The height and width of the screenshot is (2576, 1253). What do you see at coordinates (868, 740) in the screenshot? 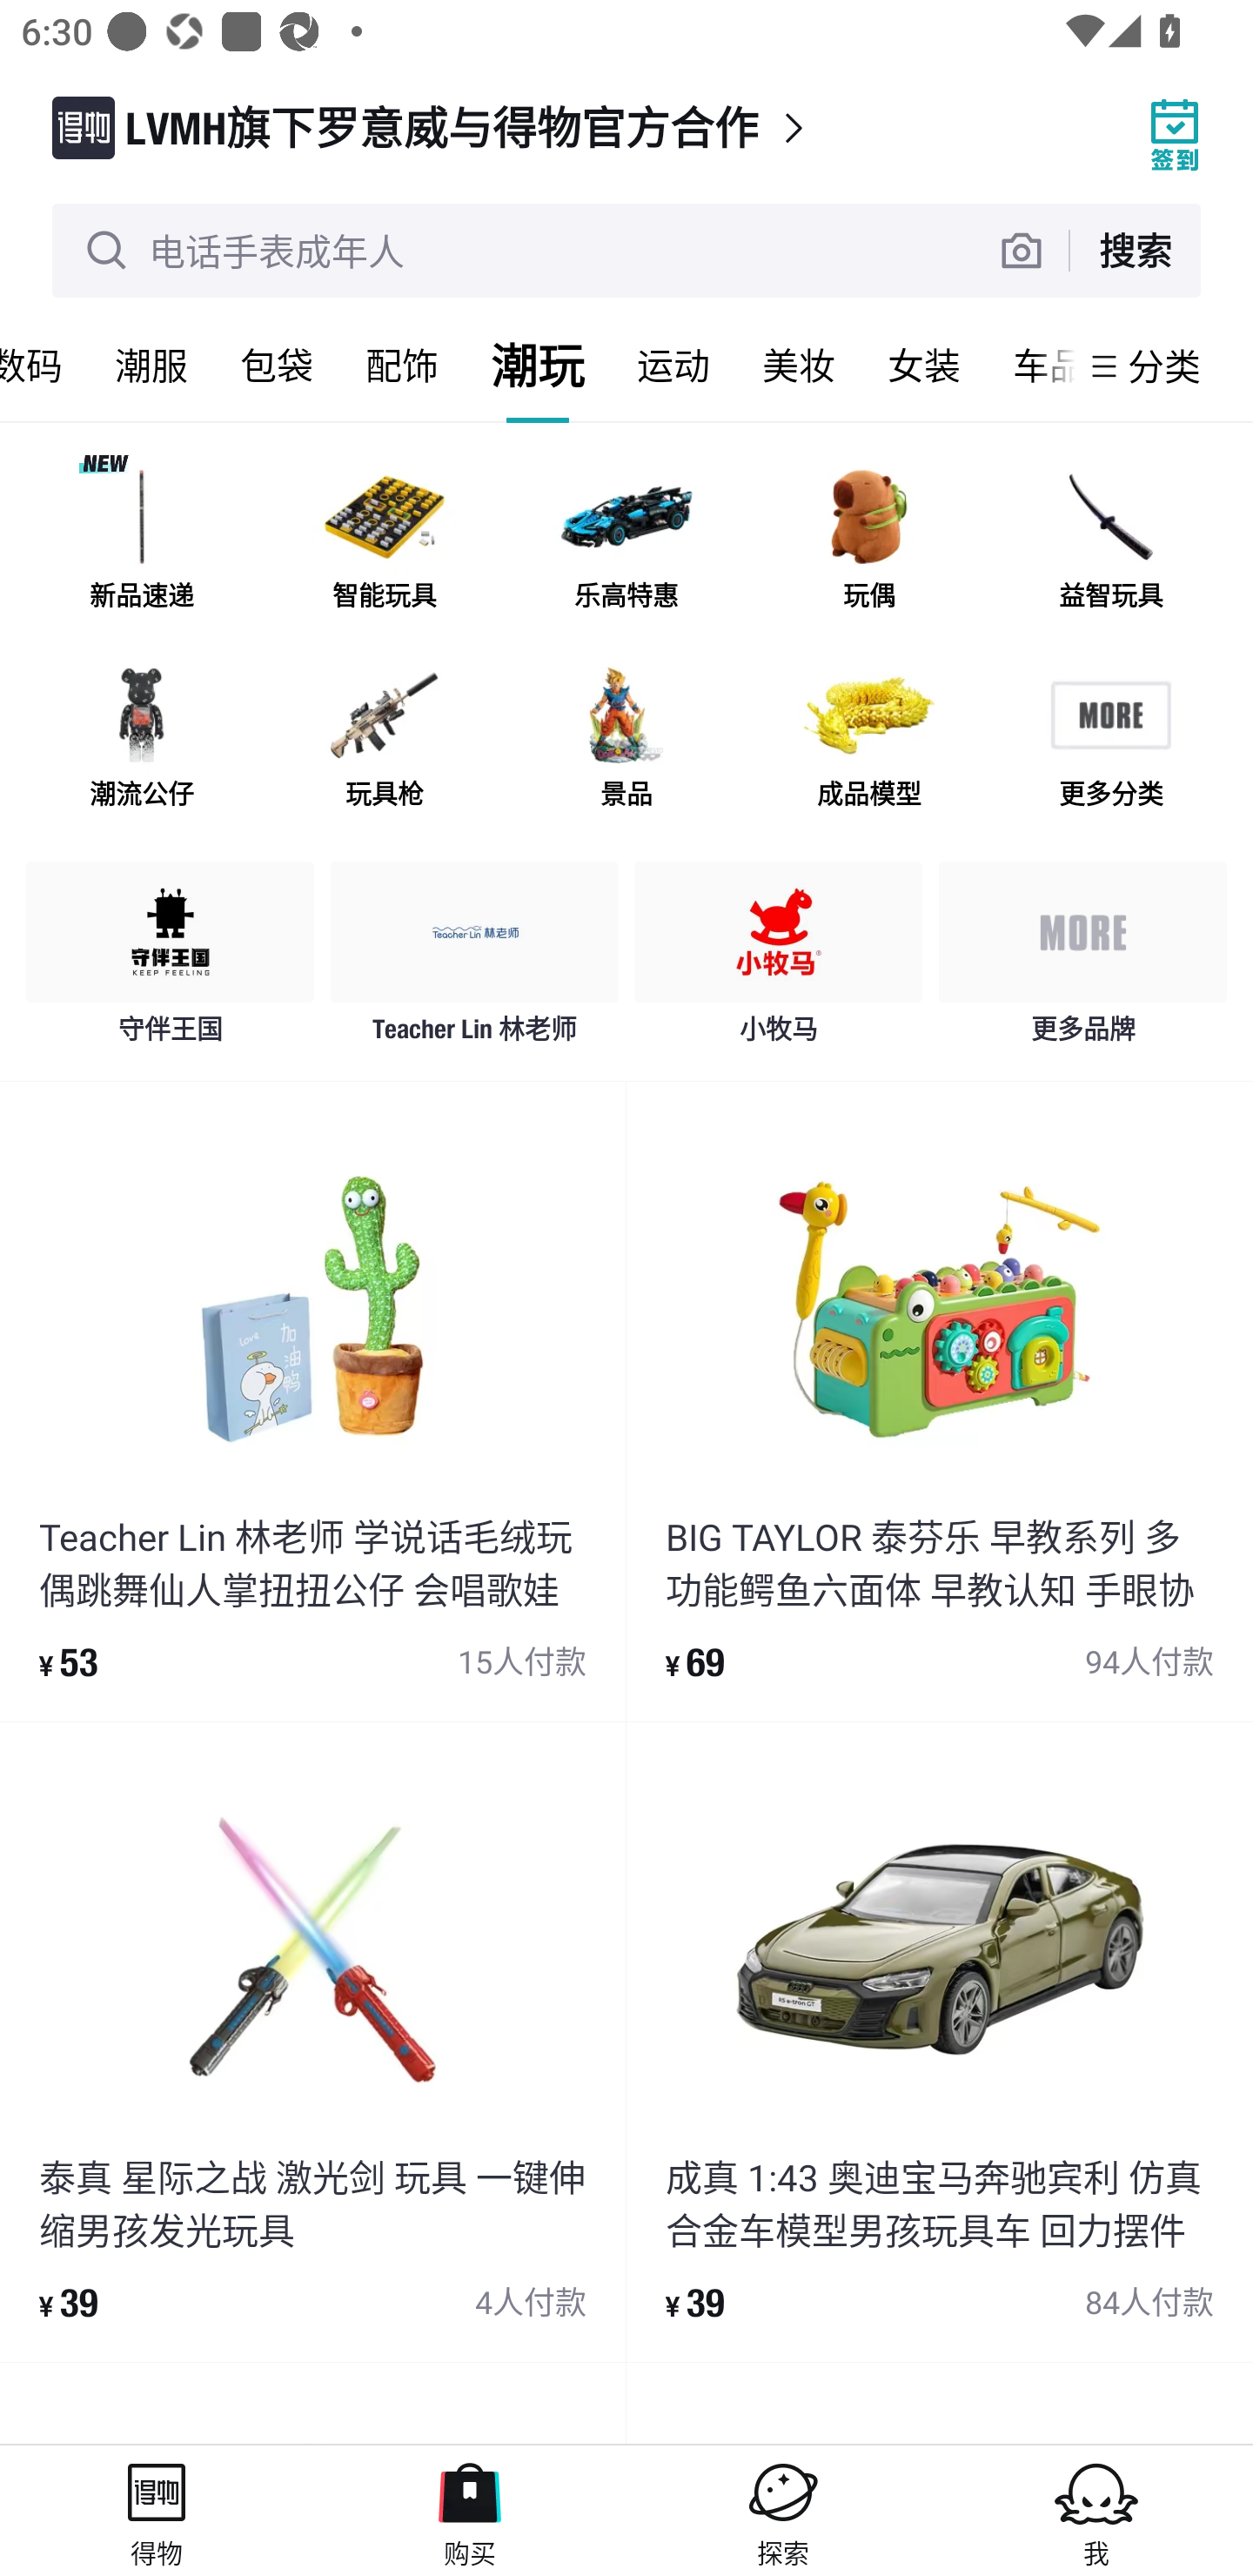
I see `成品模型` at bounding box center [868, 740].